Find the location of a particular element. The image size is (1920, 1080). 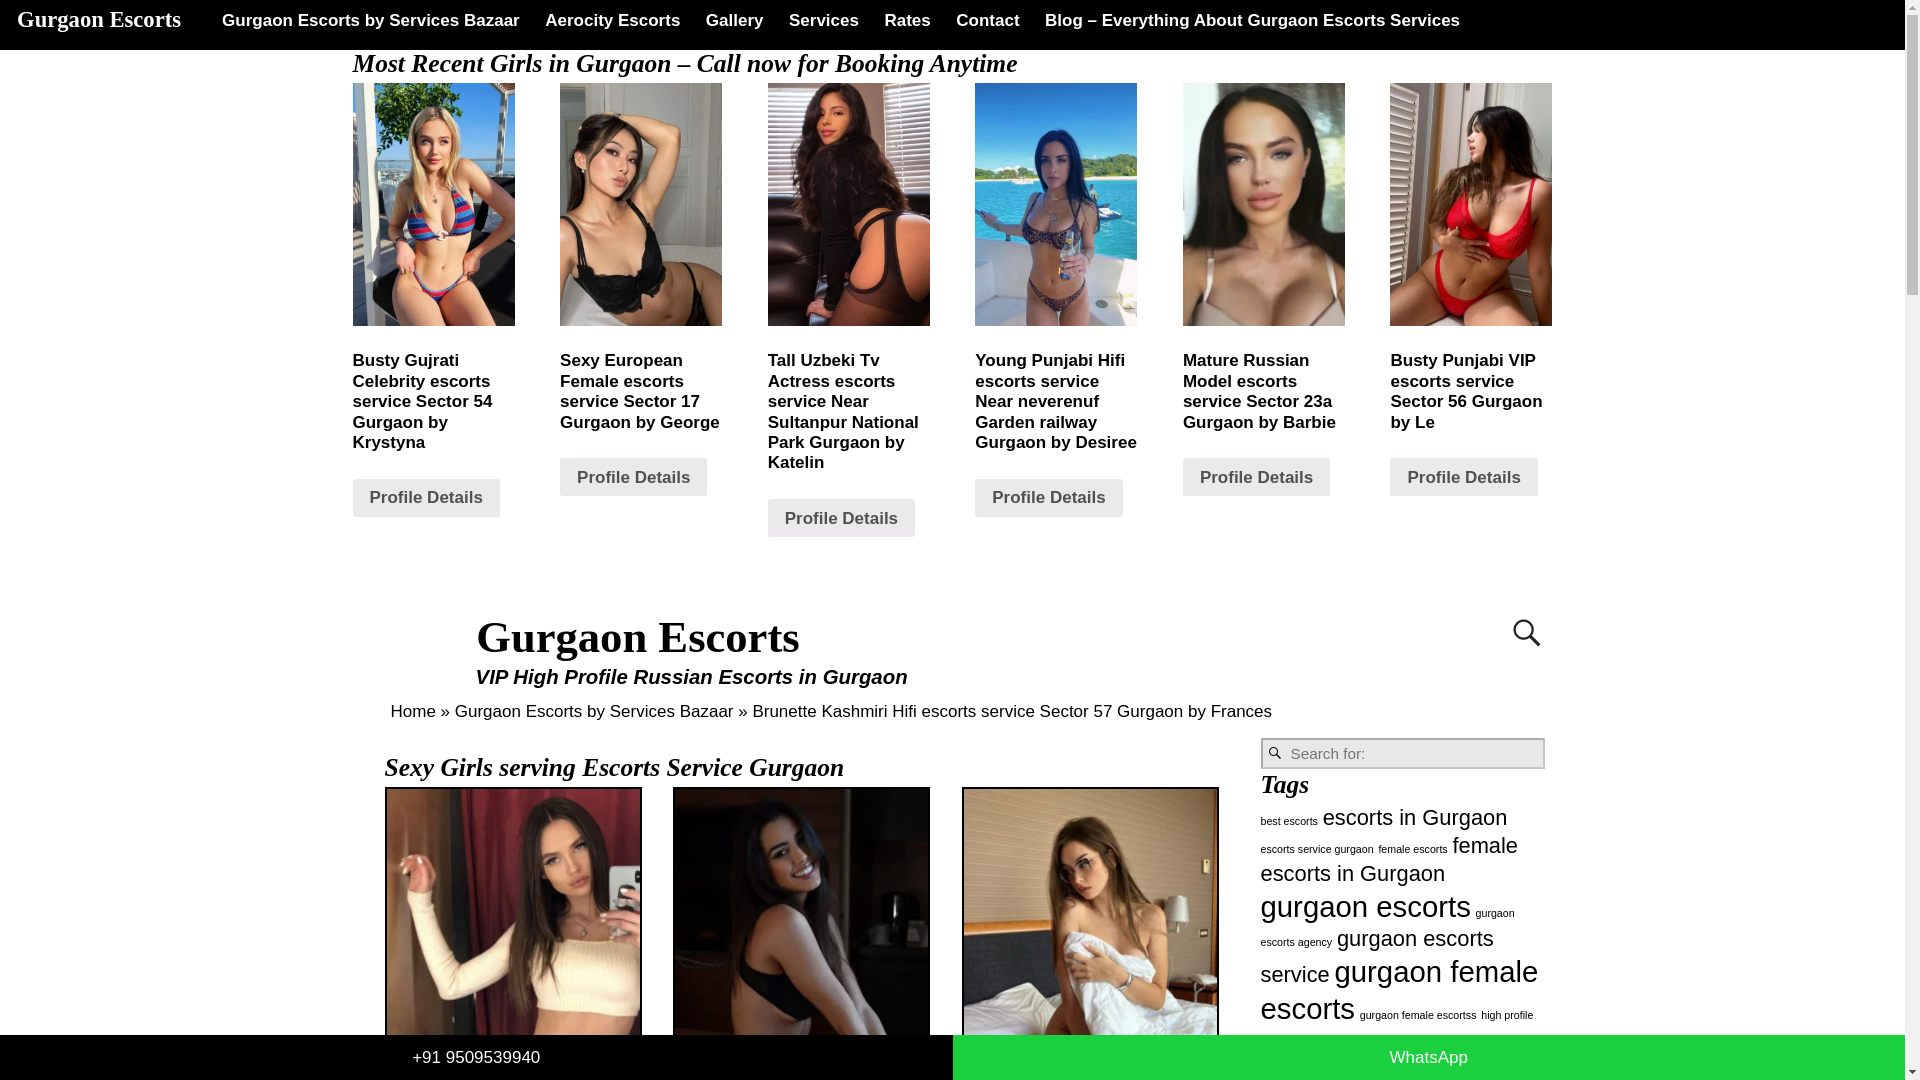

Profile Details is located at coordinates (1256, 476).